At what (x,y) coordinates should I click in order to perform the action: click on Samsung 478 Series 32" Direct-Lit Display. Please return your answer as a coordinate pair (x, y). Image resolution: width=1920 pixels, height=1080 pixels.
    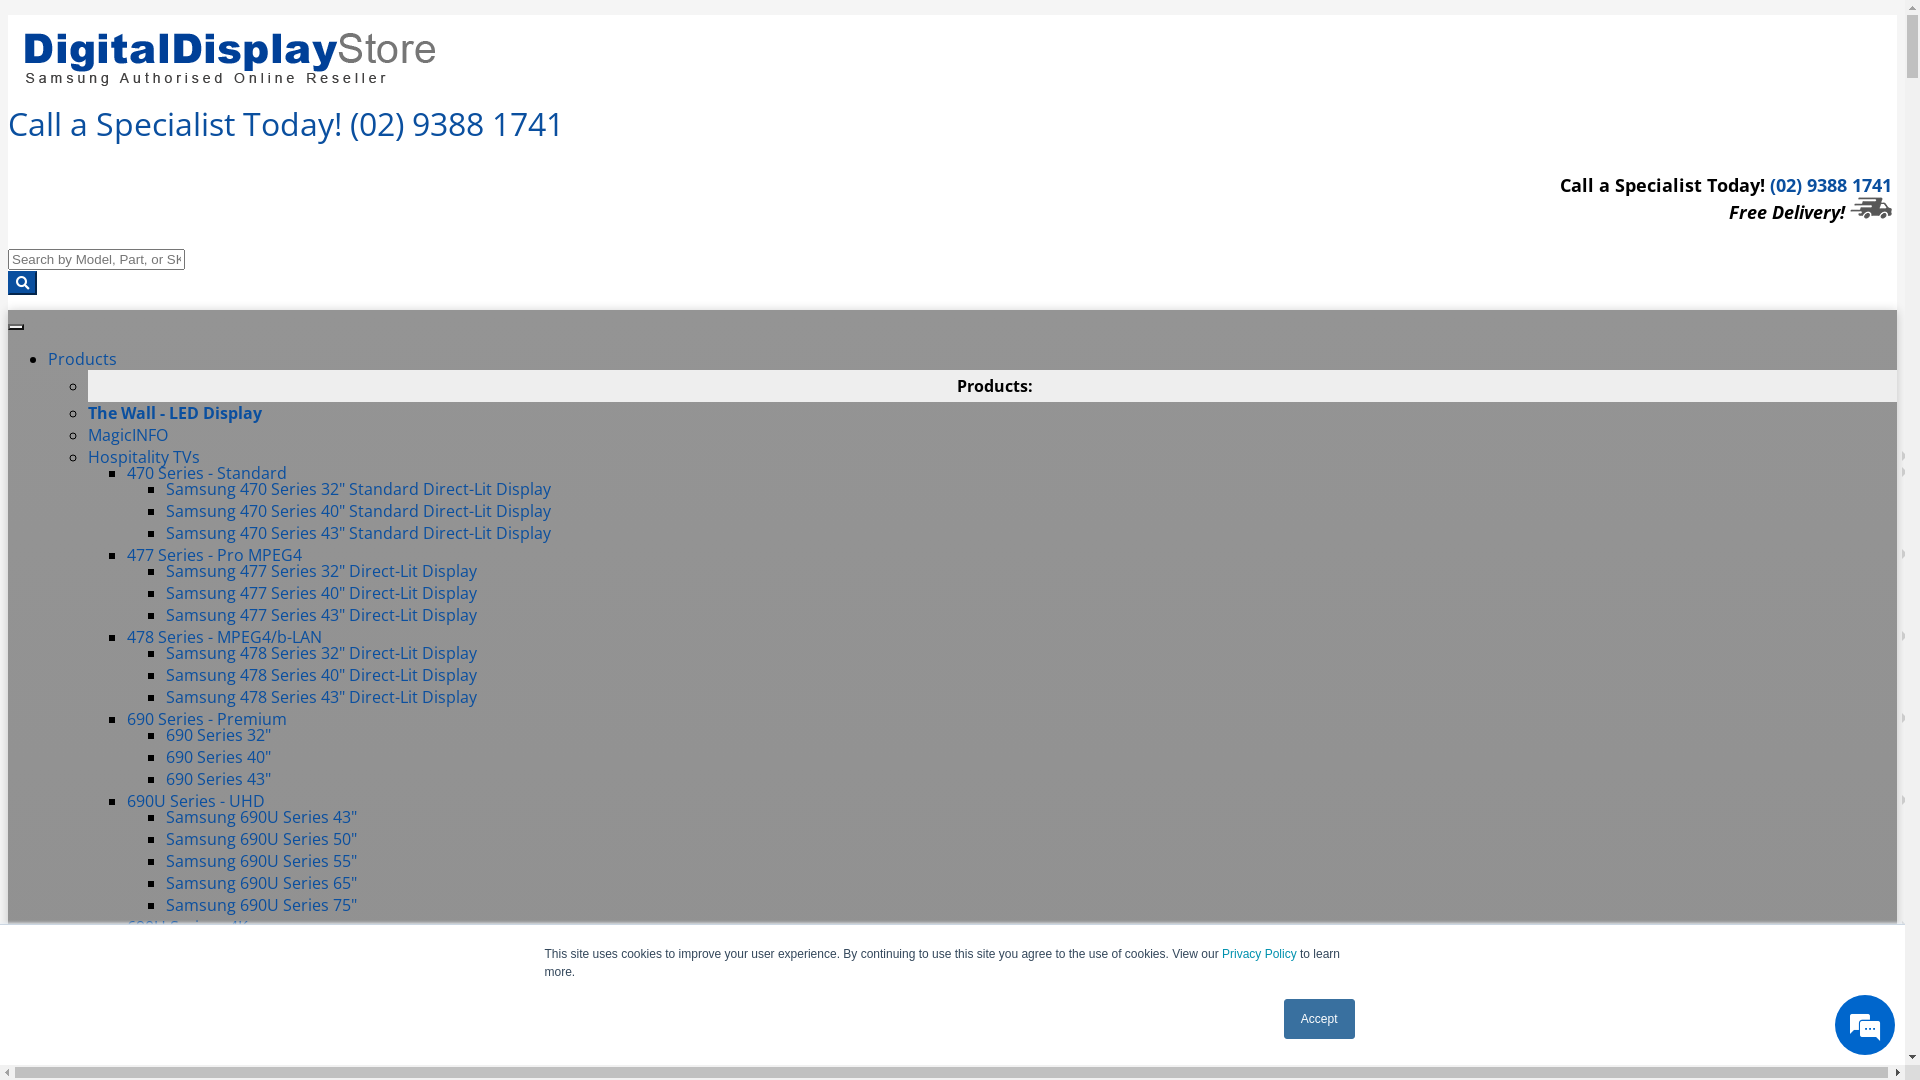
    Looking at the image, I should click on (322, 653).